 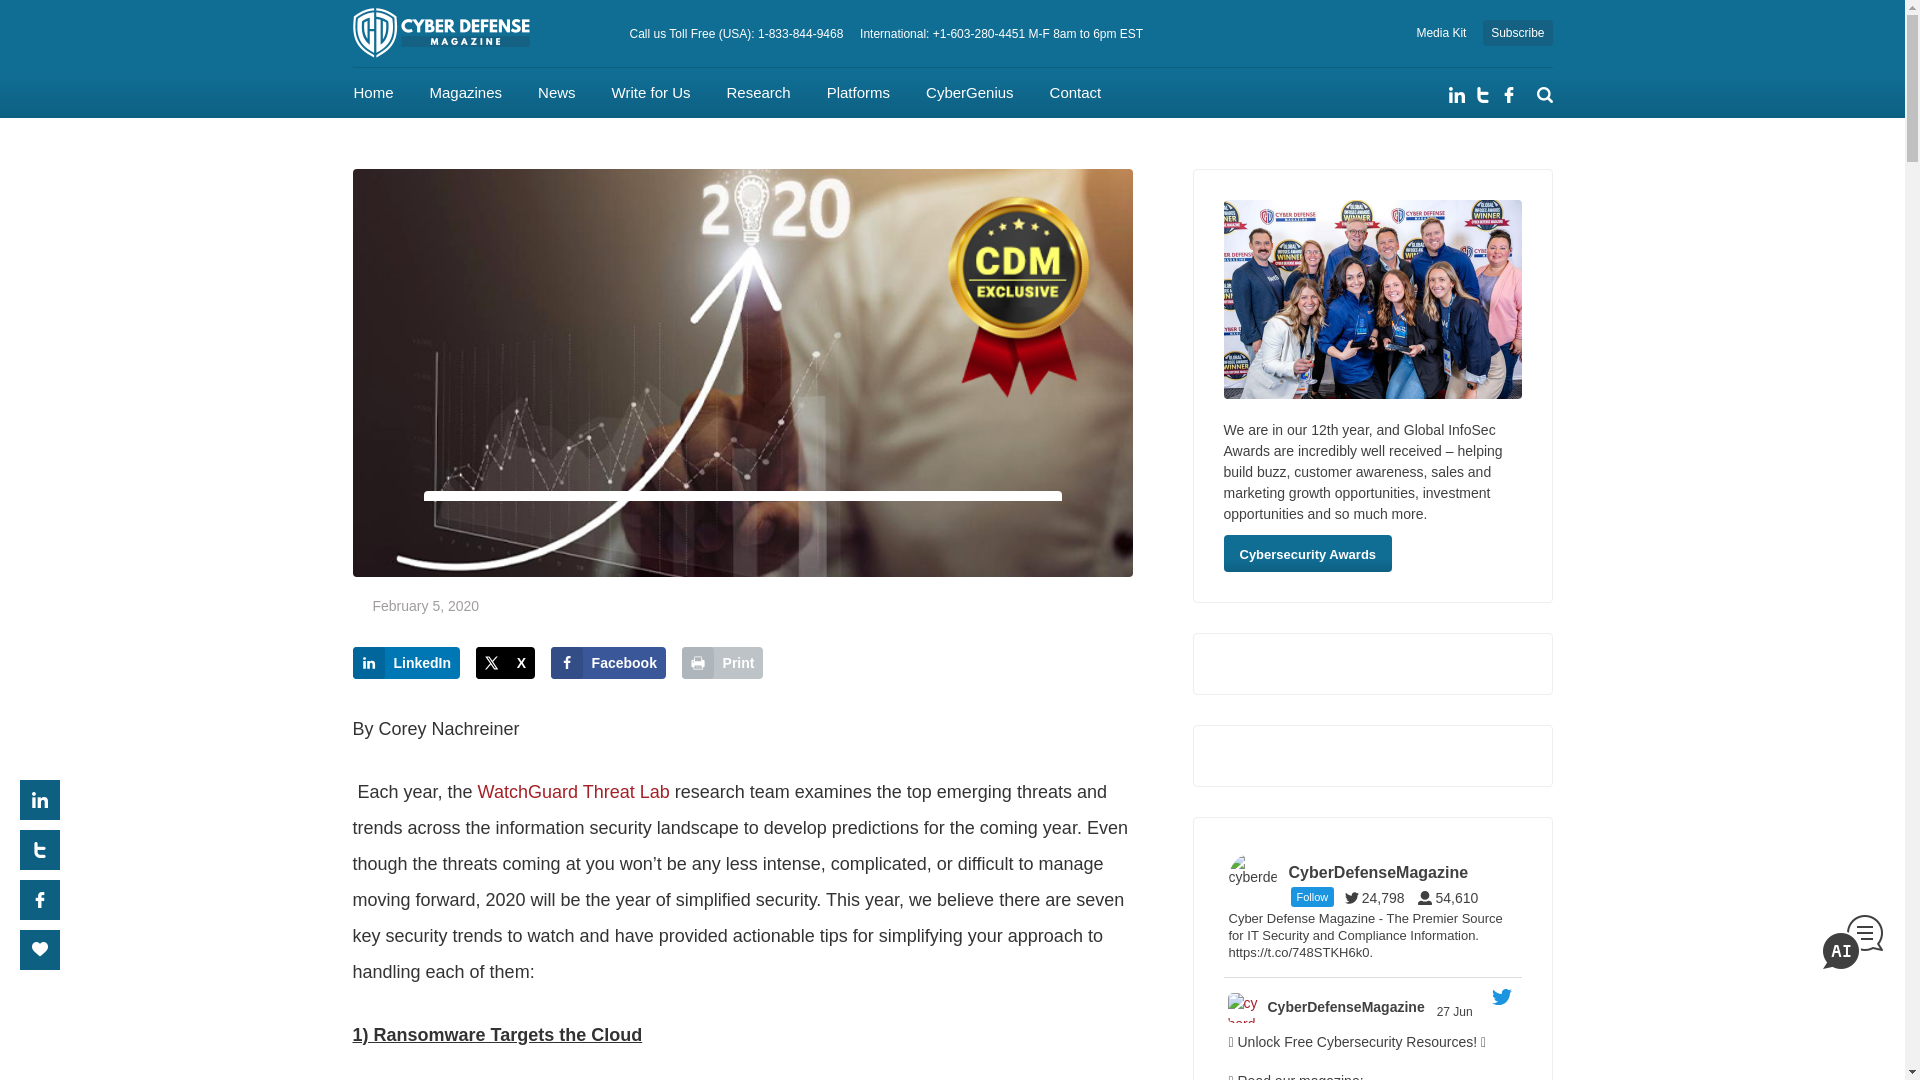 What do you see at coordinates (556, 92) in the screenshot?
I see `News` at bounding box center [556, 92].